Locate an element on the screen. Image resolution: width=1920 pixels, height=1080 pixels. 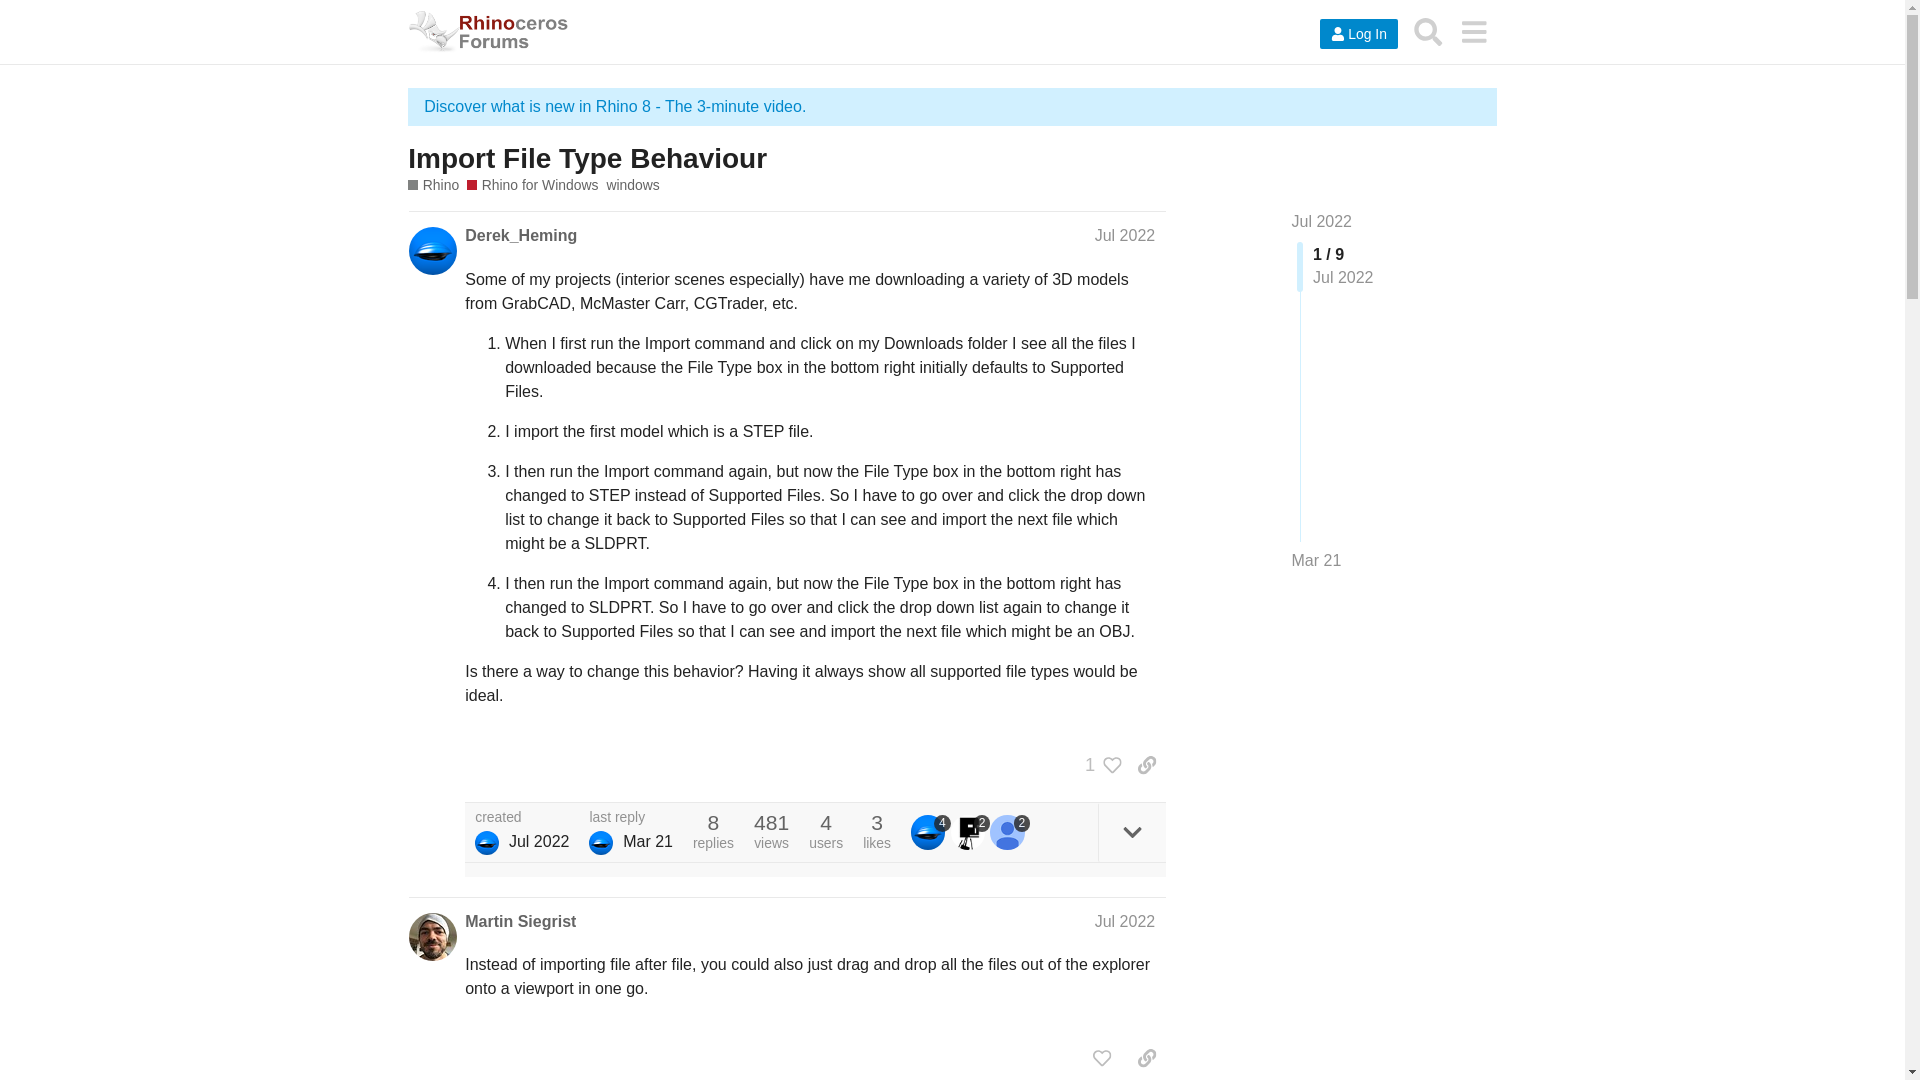
1 is located at coordinates (1098, 764).